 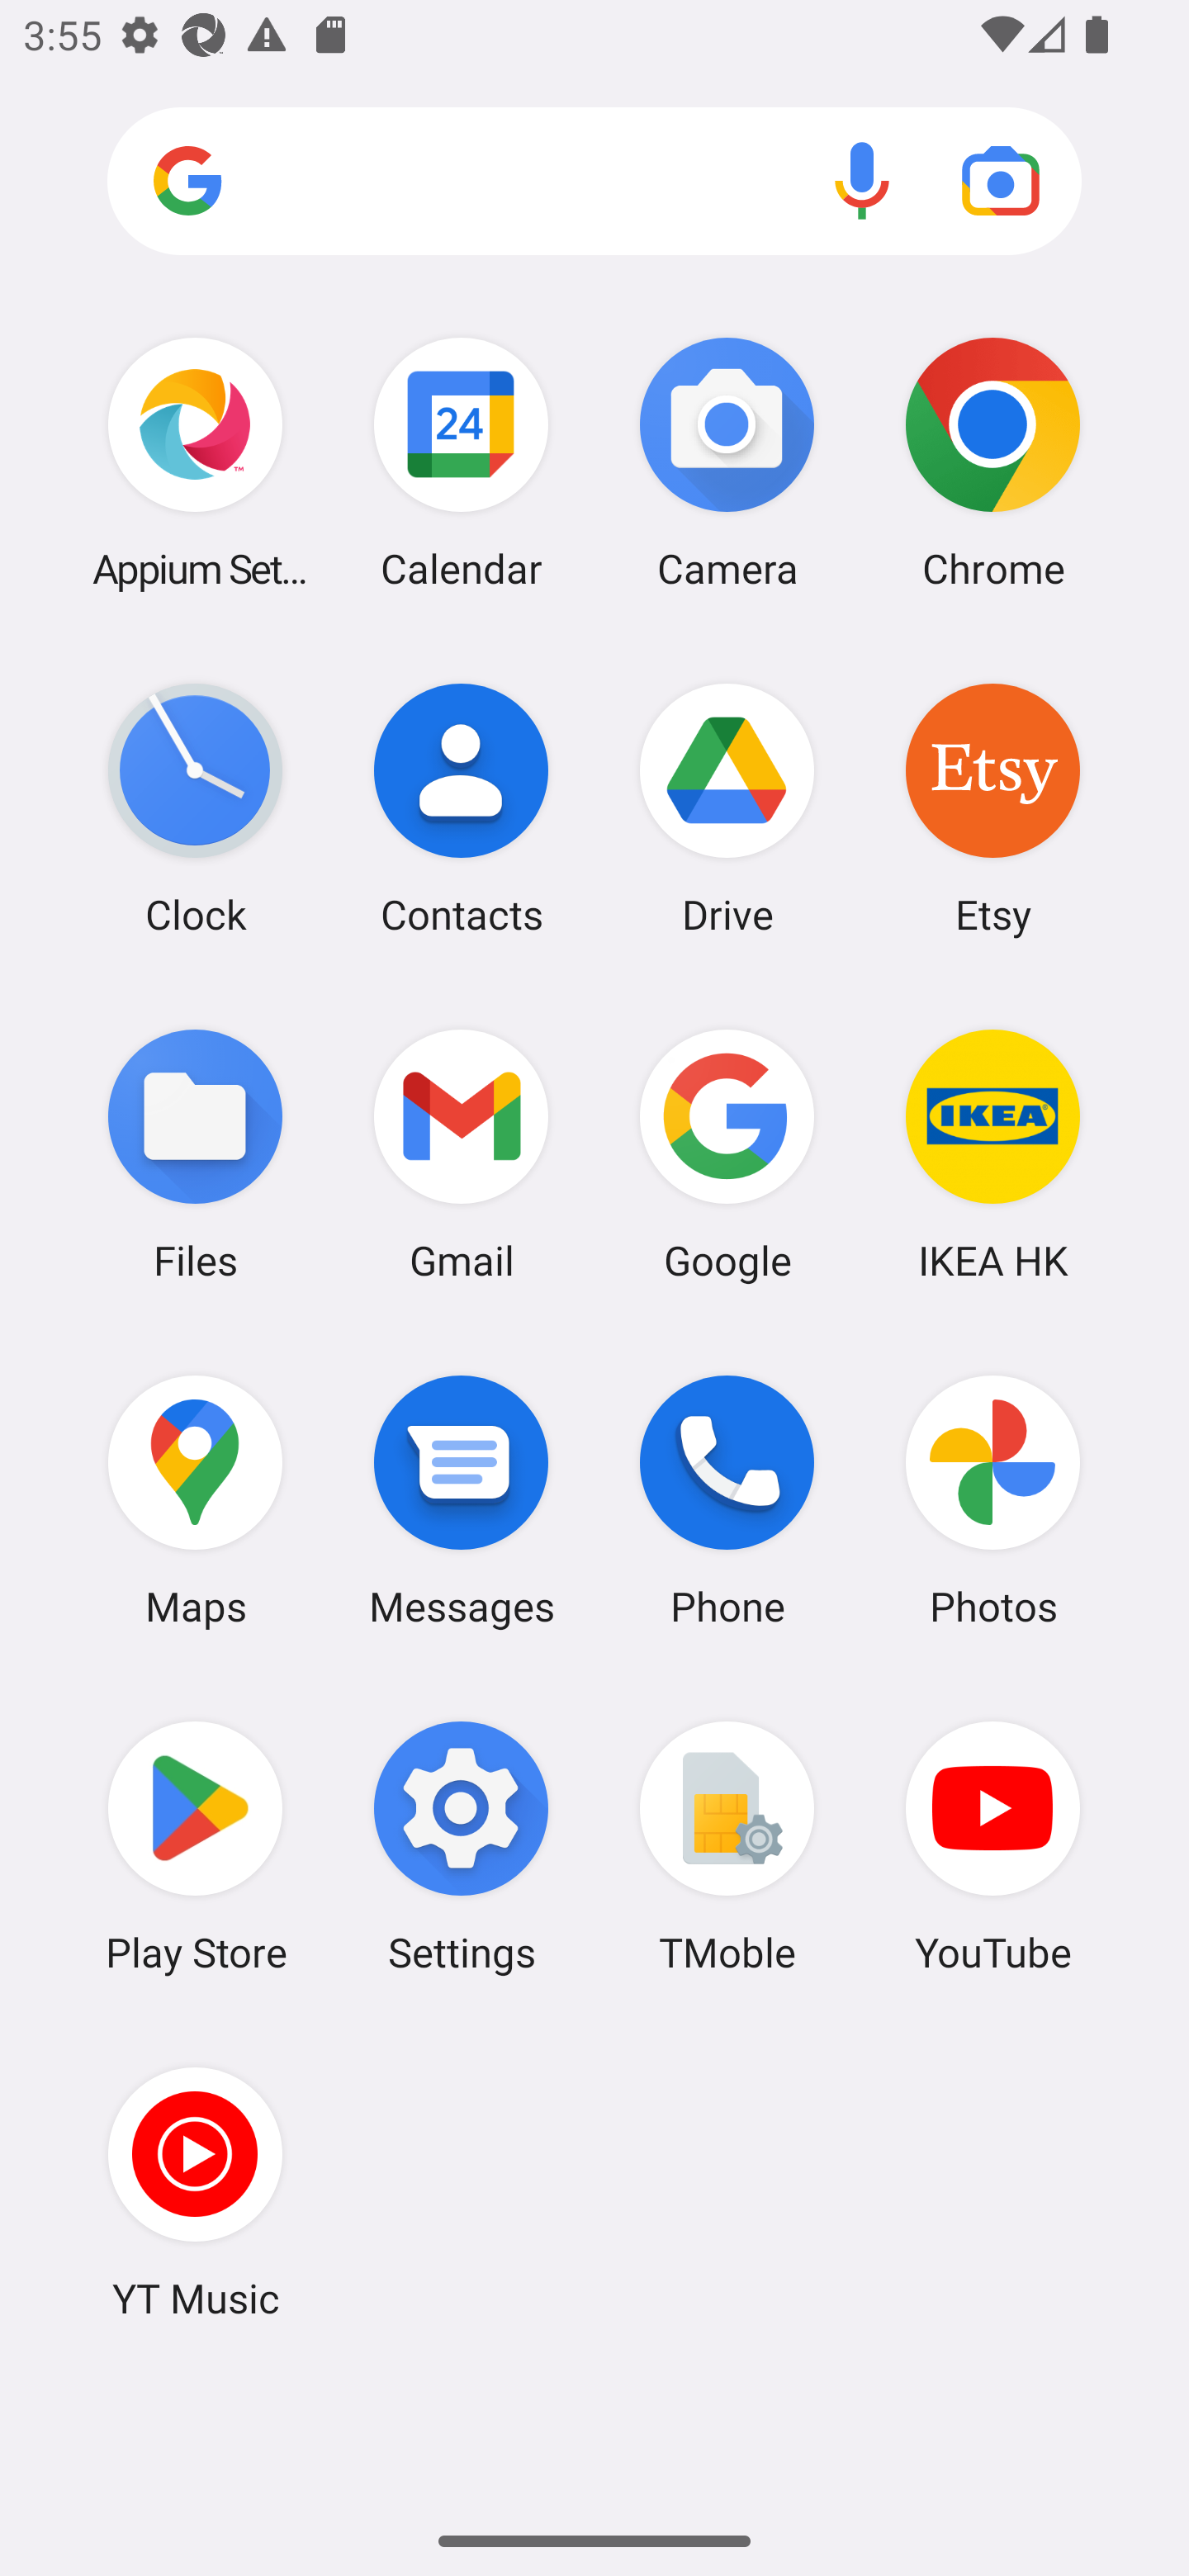 I want to click on Messages, so click(x=461, y=1500).